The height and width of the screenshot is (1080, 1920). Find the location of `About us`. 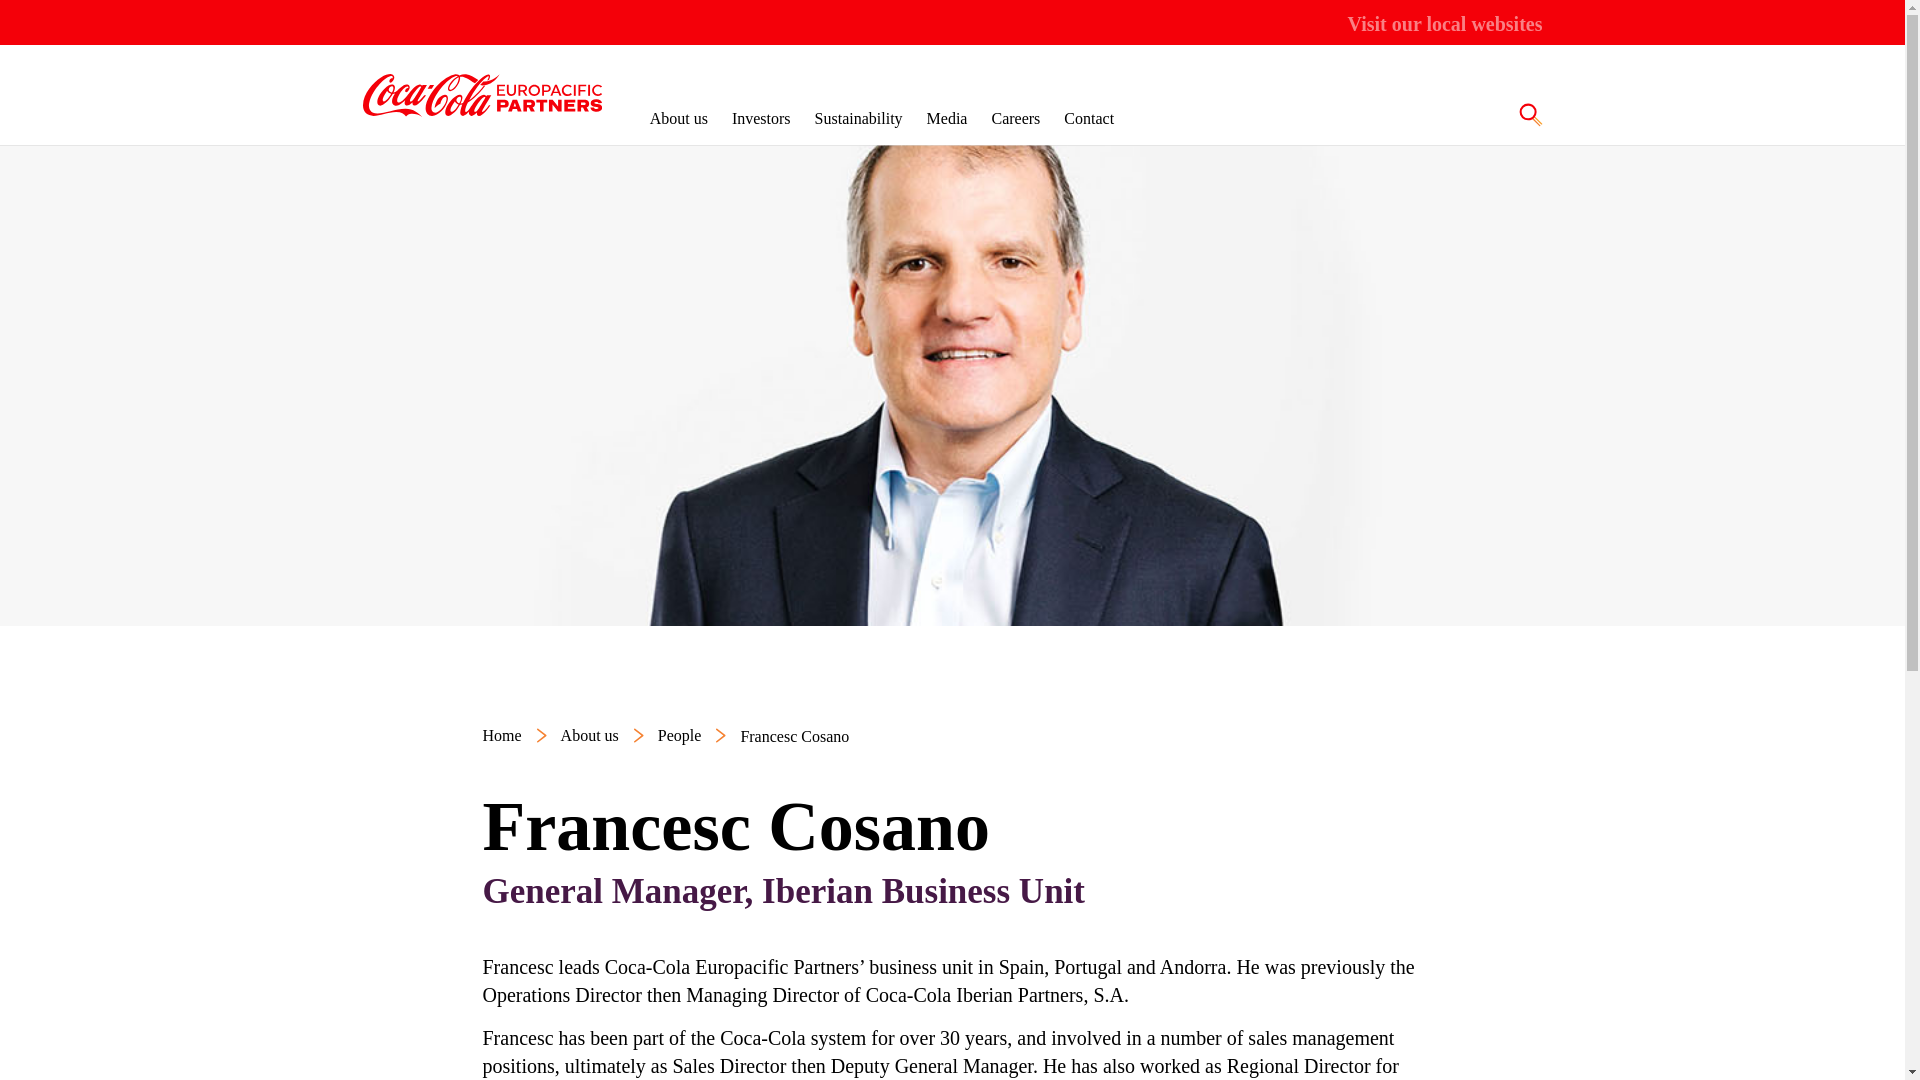

About us is located at coordinates (679, 118).